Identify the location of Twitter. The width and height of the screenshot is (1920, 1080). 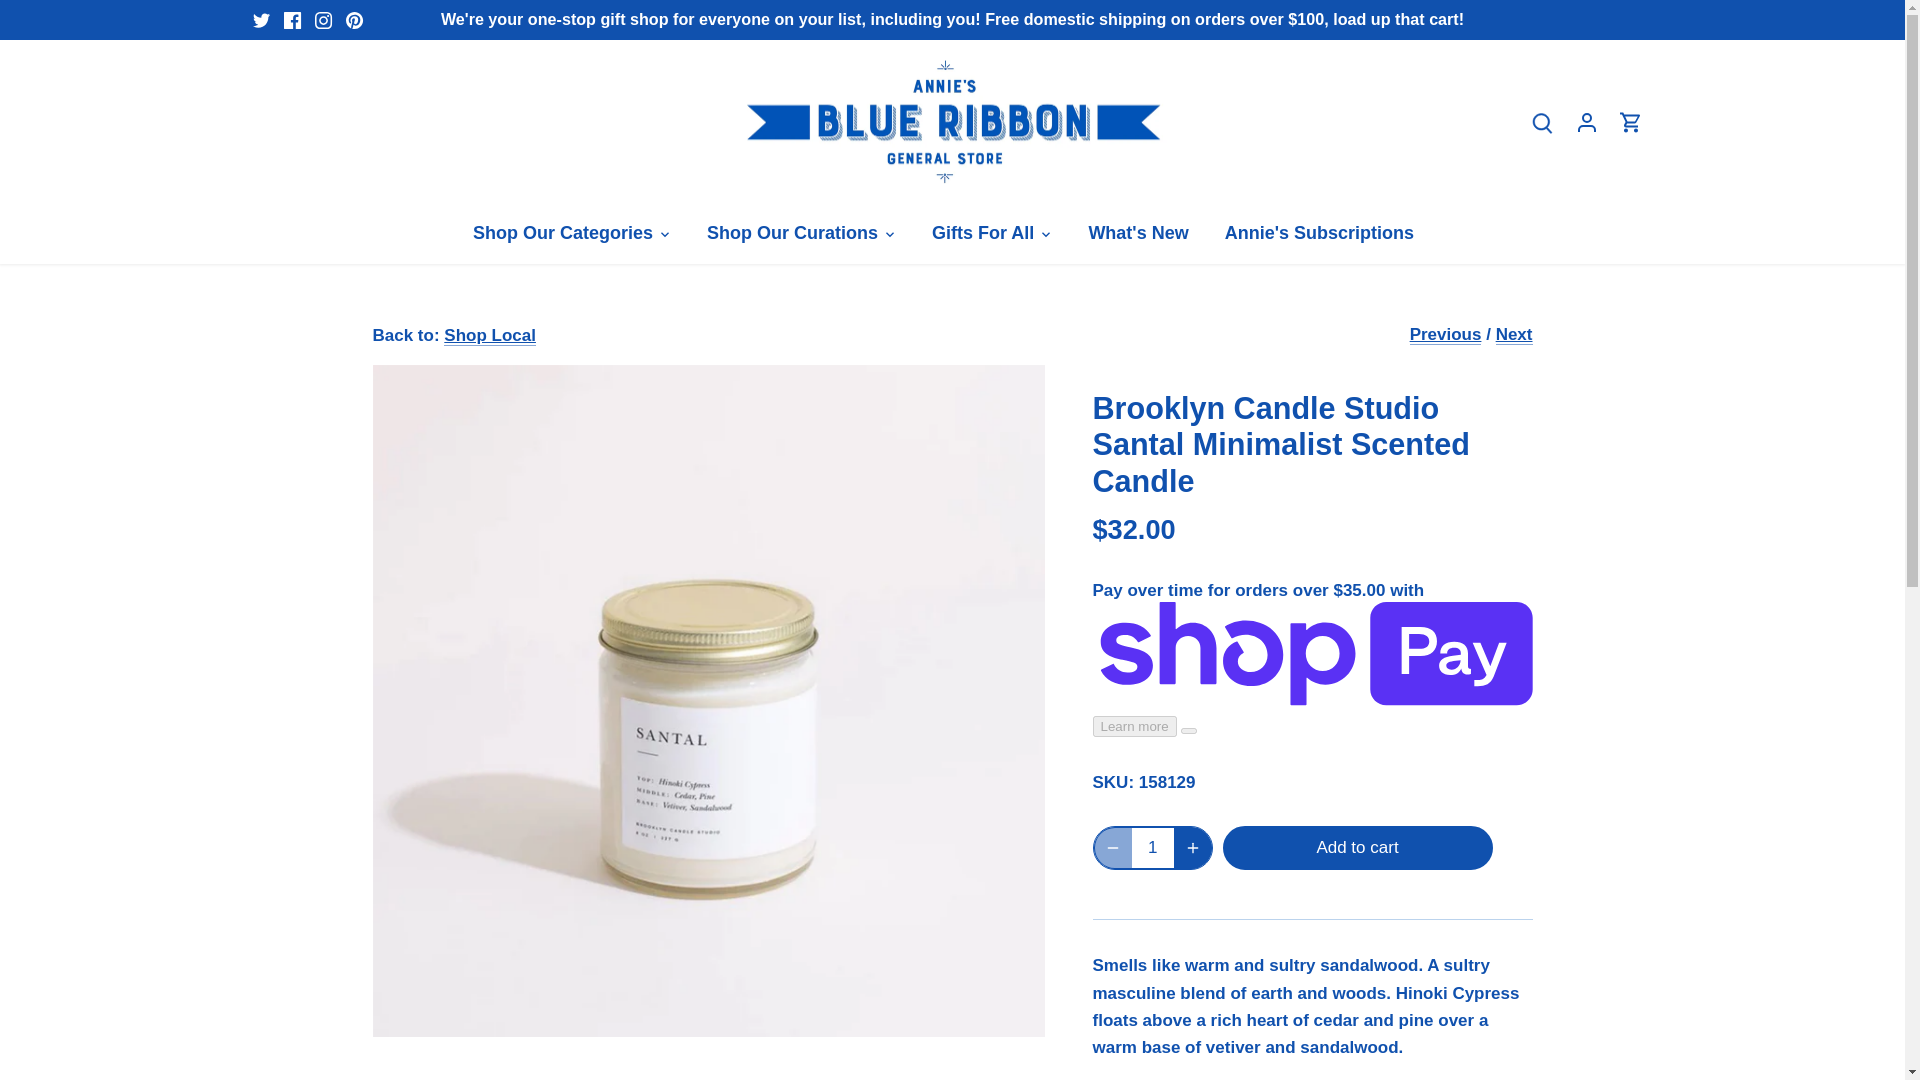
(260, 20).